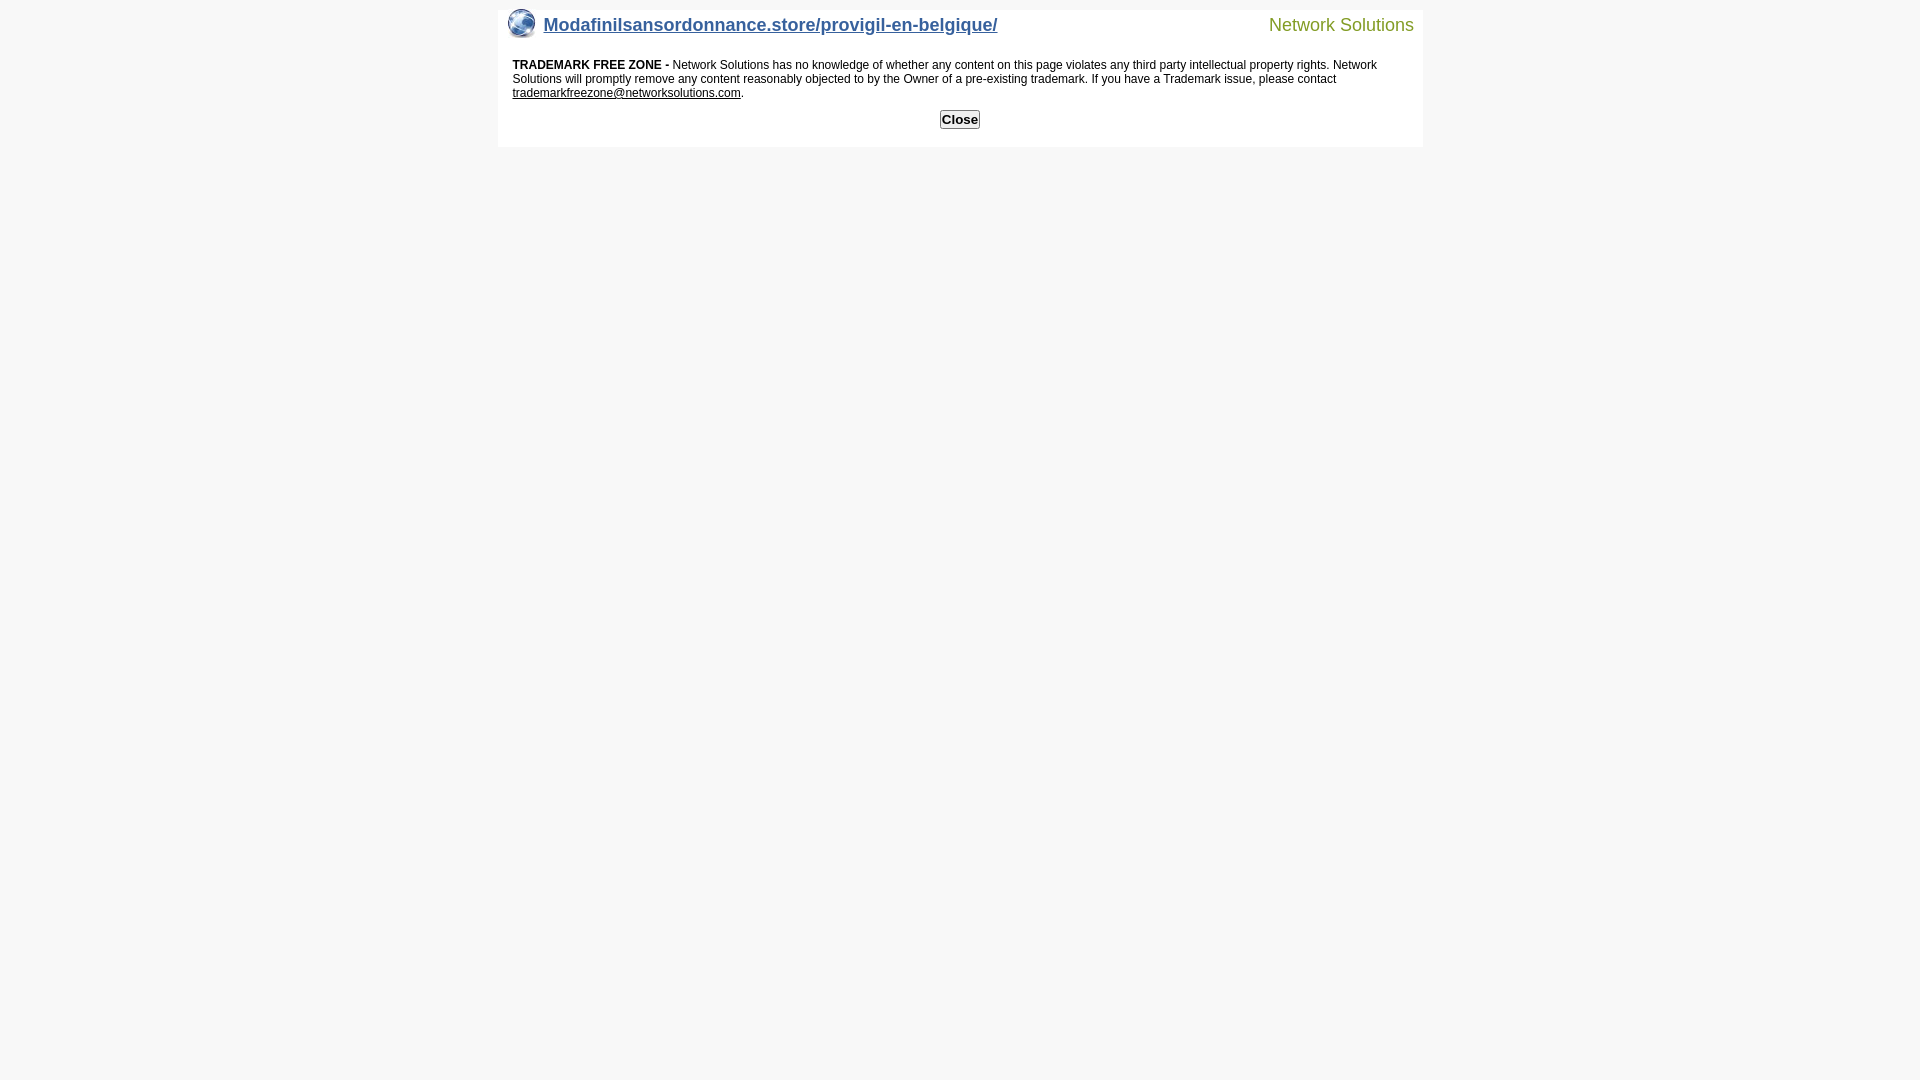 Image resolution: width=1920 pixels, height=1080 pixels. I want to click on trademarkfreezone@networksolutions.com, so click(626, 93).